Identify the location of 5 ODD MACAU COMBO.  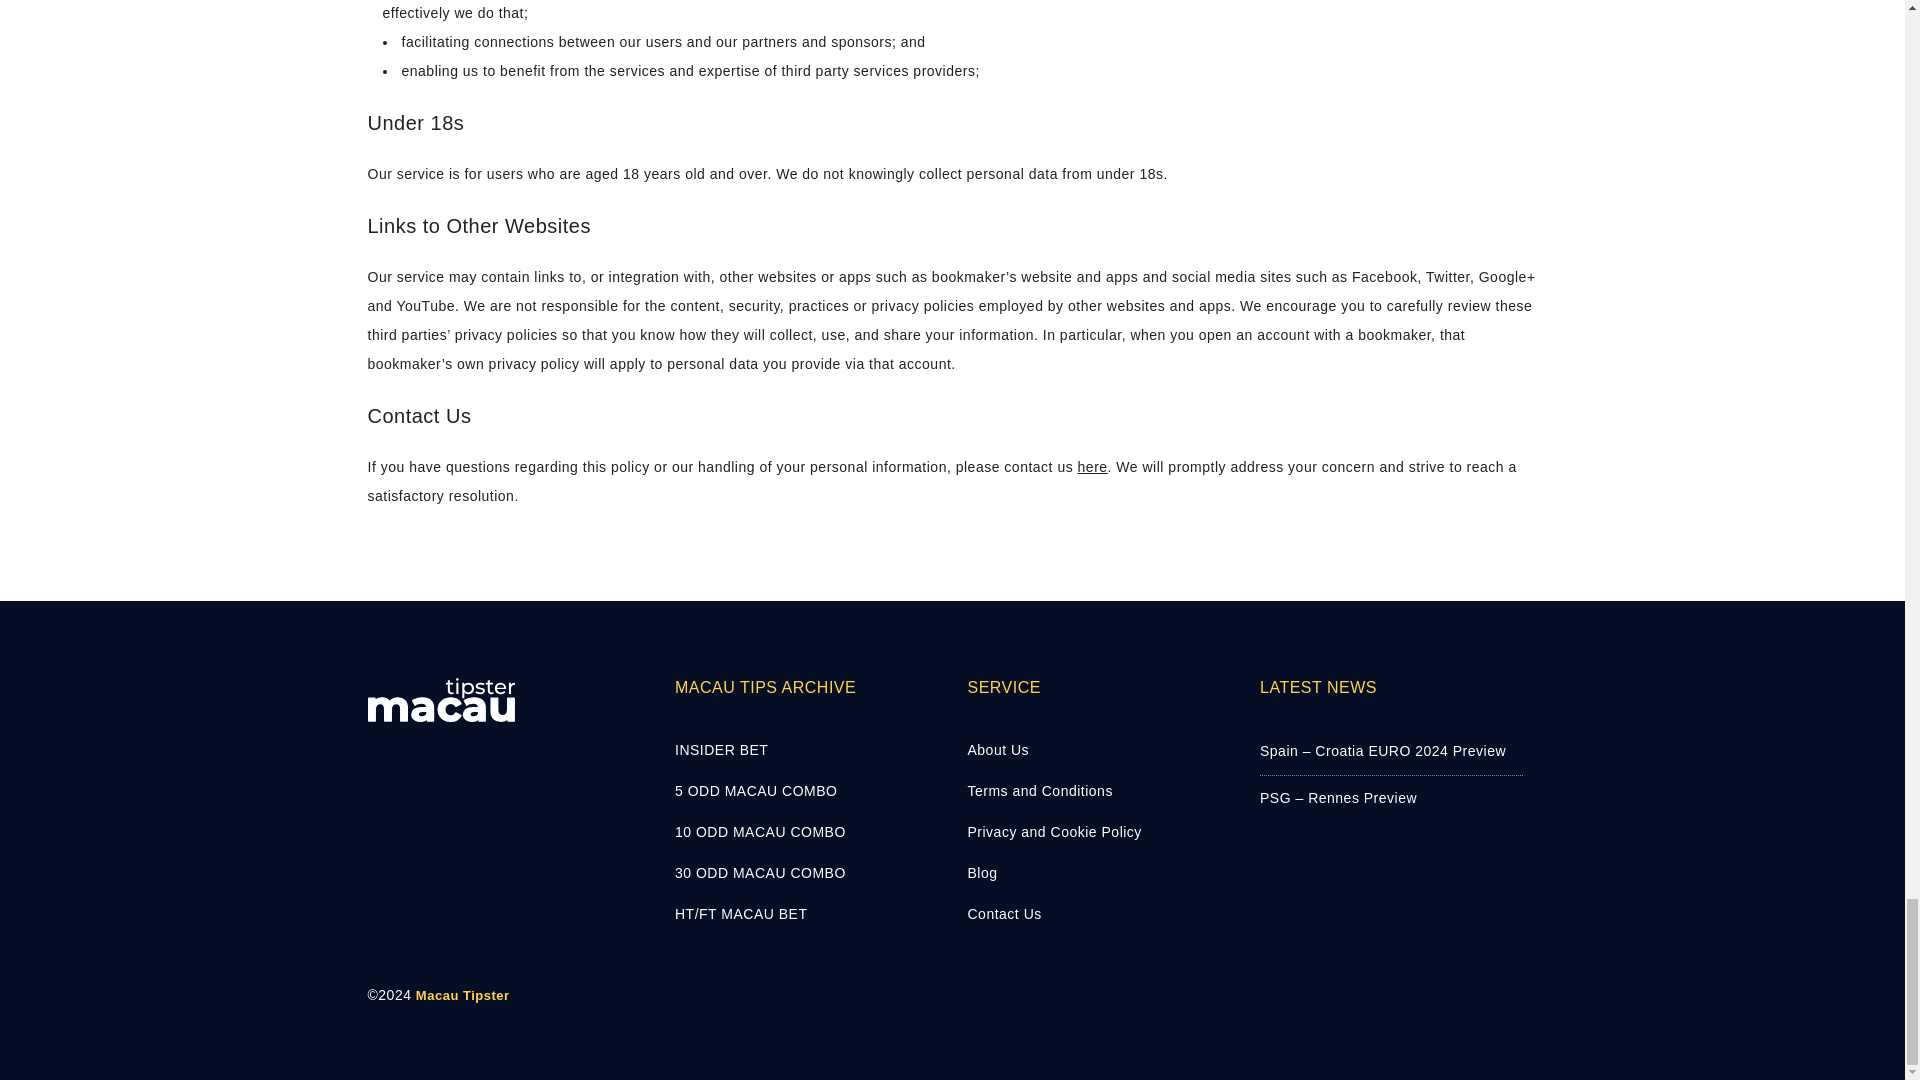
(806, 790).